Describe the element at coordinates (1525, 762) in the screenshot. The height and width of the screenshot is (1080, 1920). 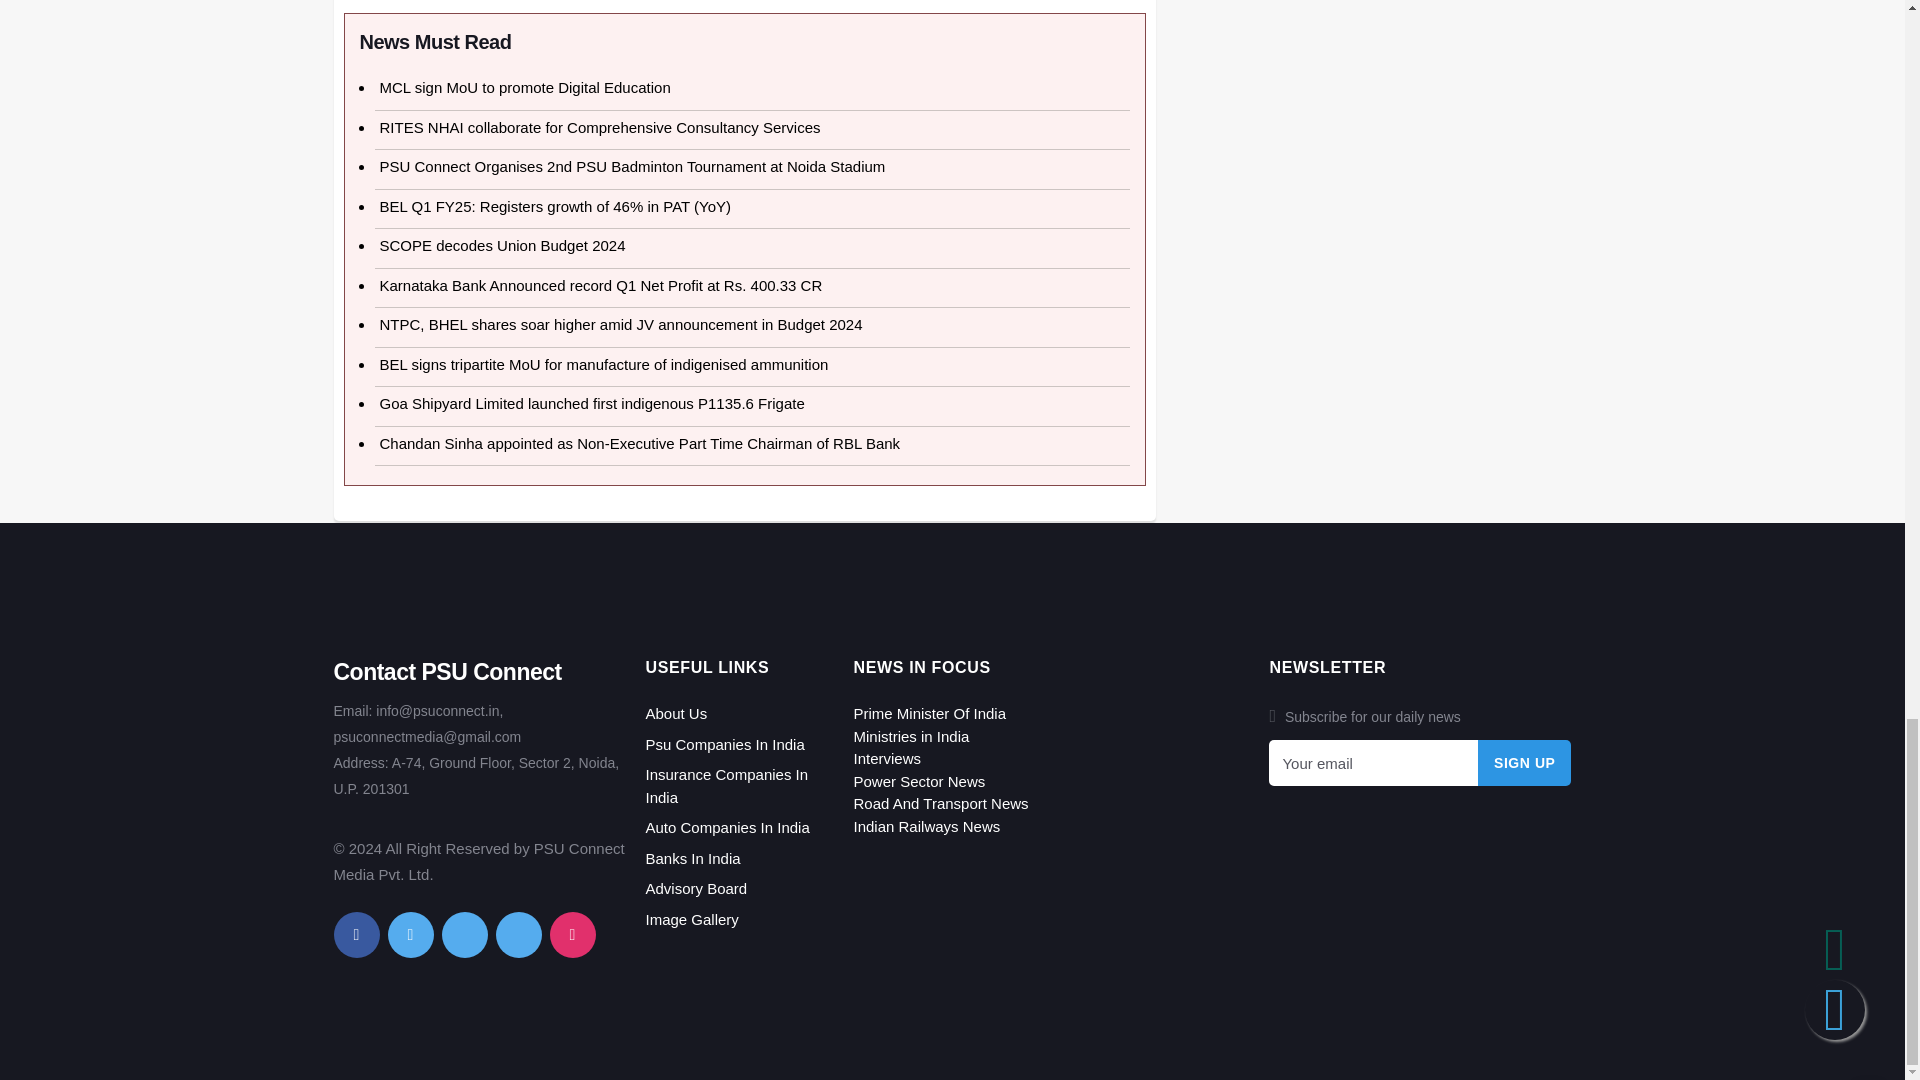
I see `Sign Up` at that location.